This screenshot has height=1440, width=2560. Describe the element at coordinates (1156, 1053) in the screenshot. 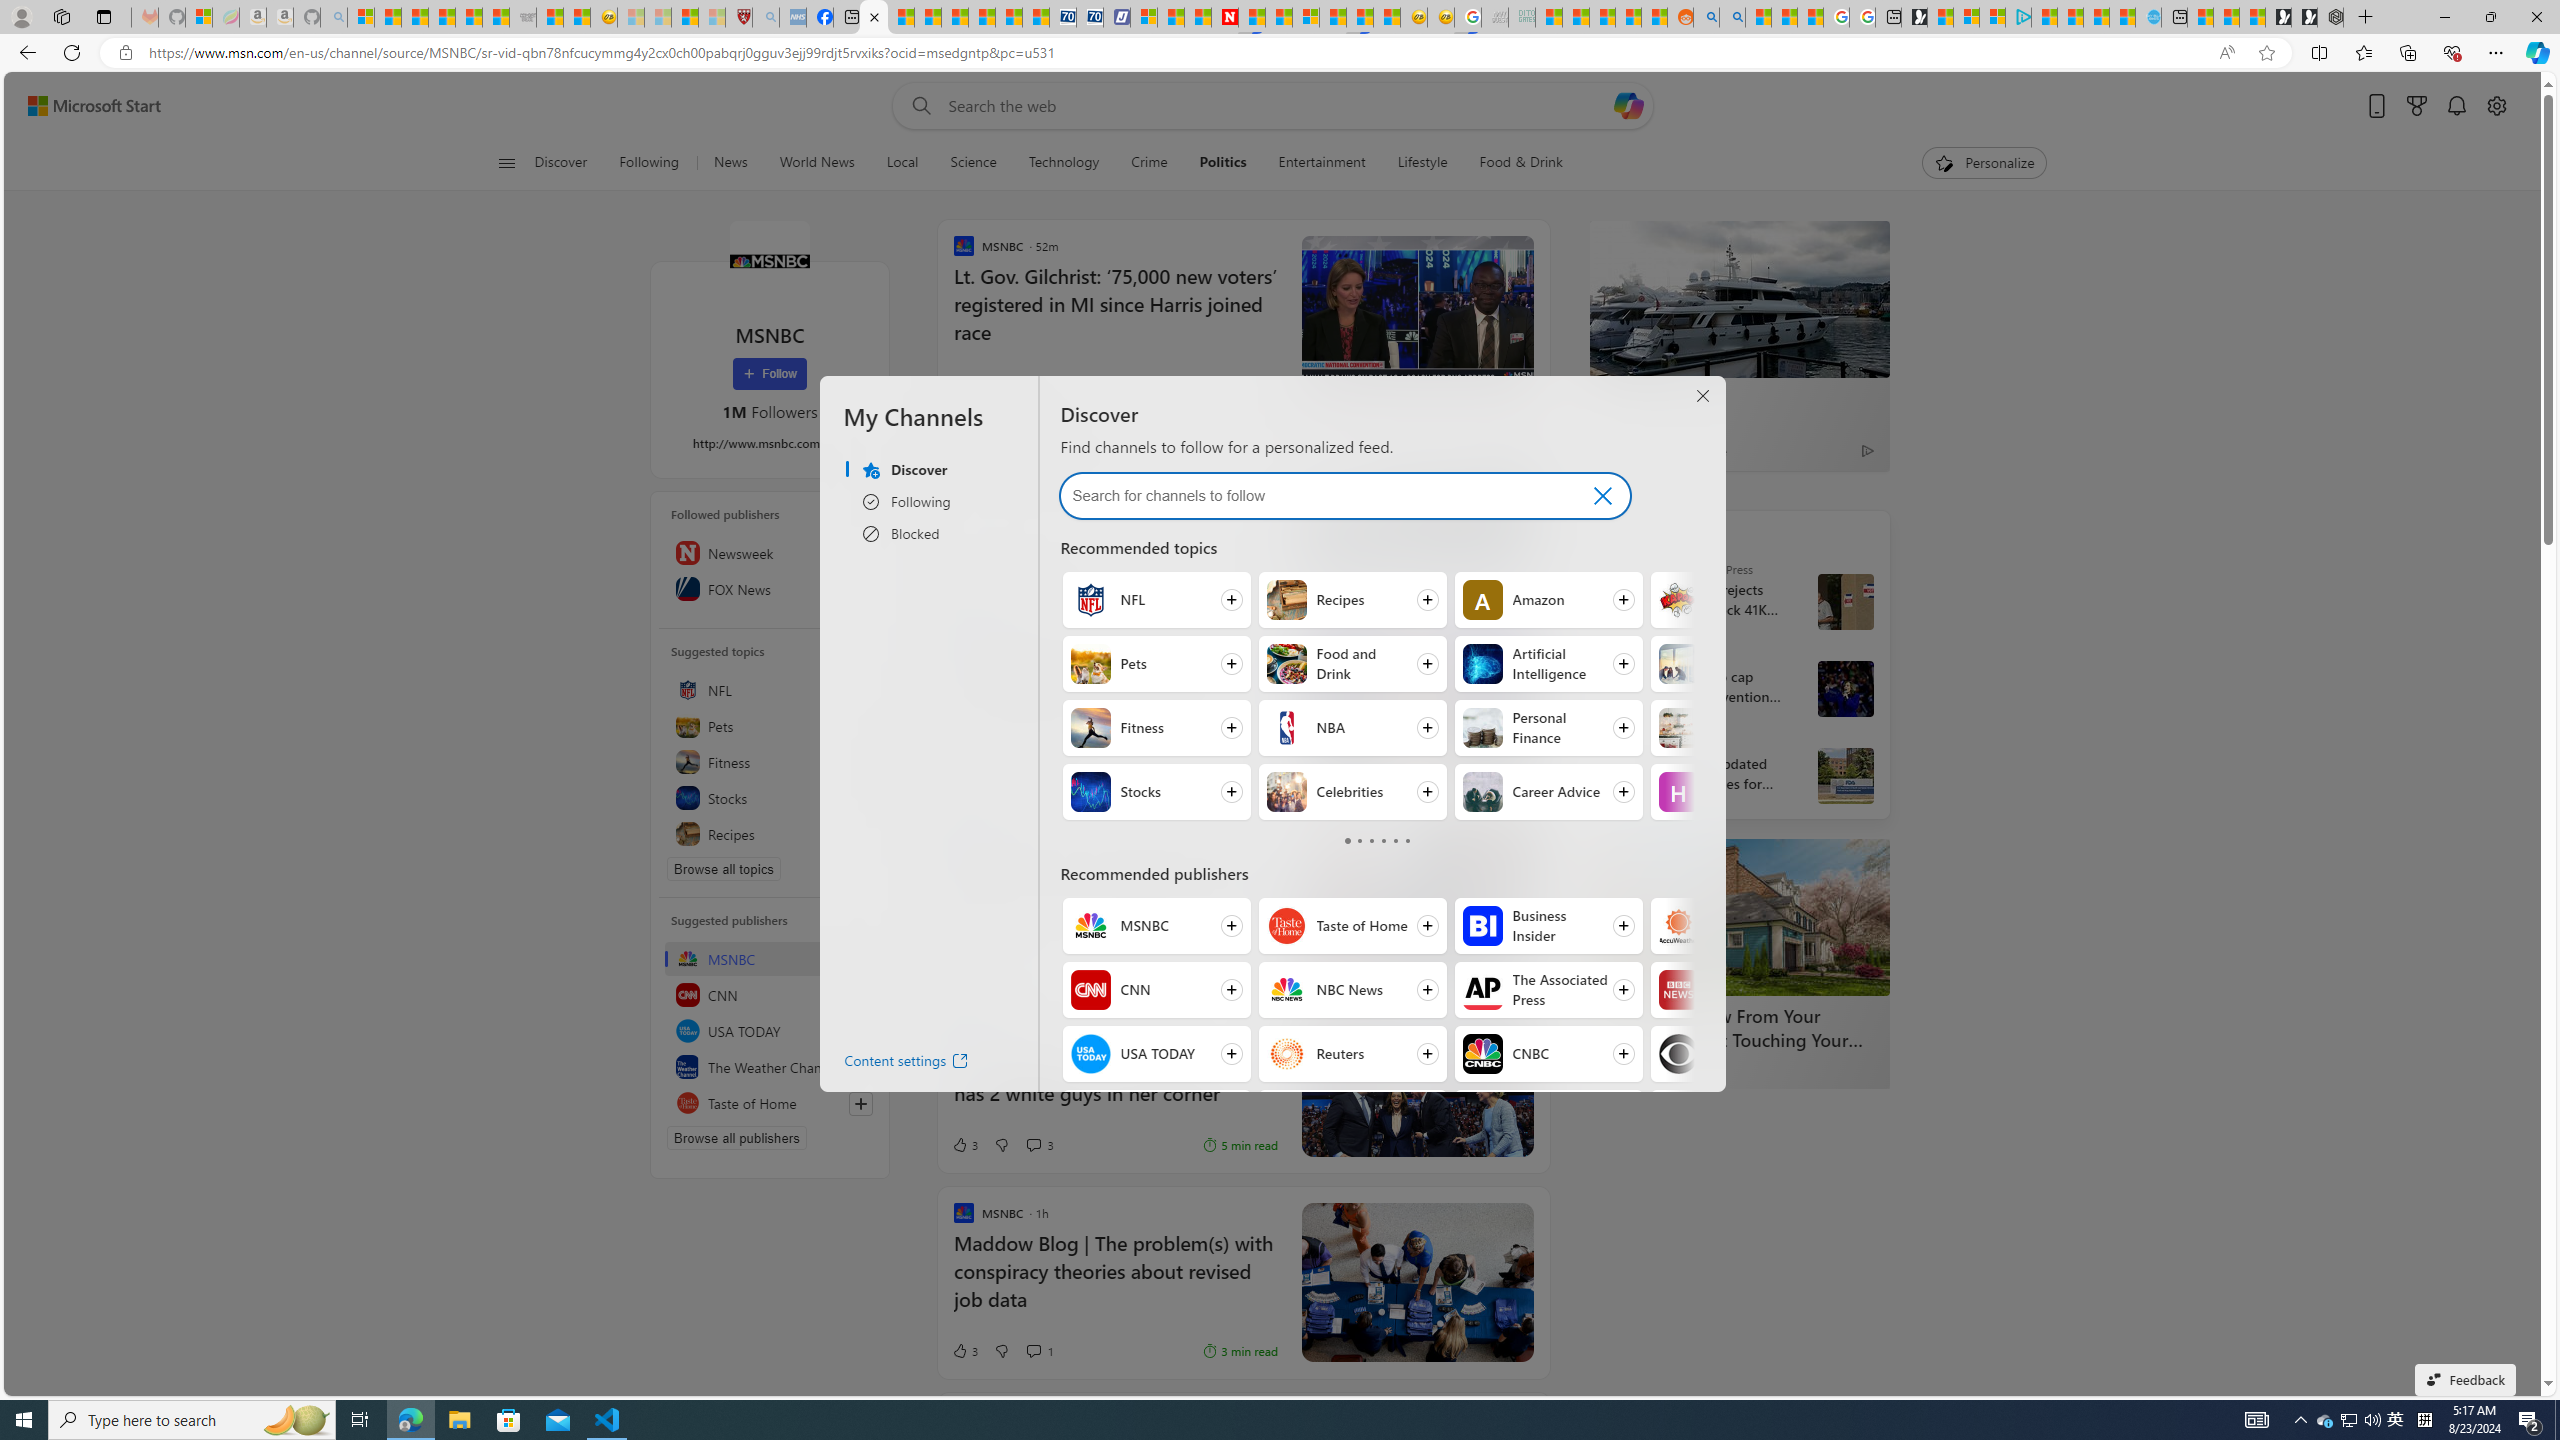

I see `Follow USA TODAY` at that location.